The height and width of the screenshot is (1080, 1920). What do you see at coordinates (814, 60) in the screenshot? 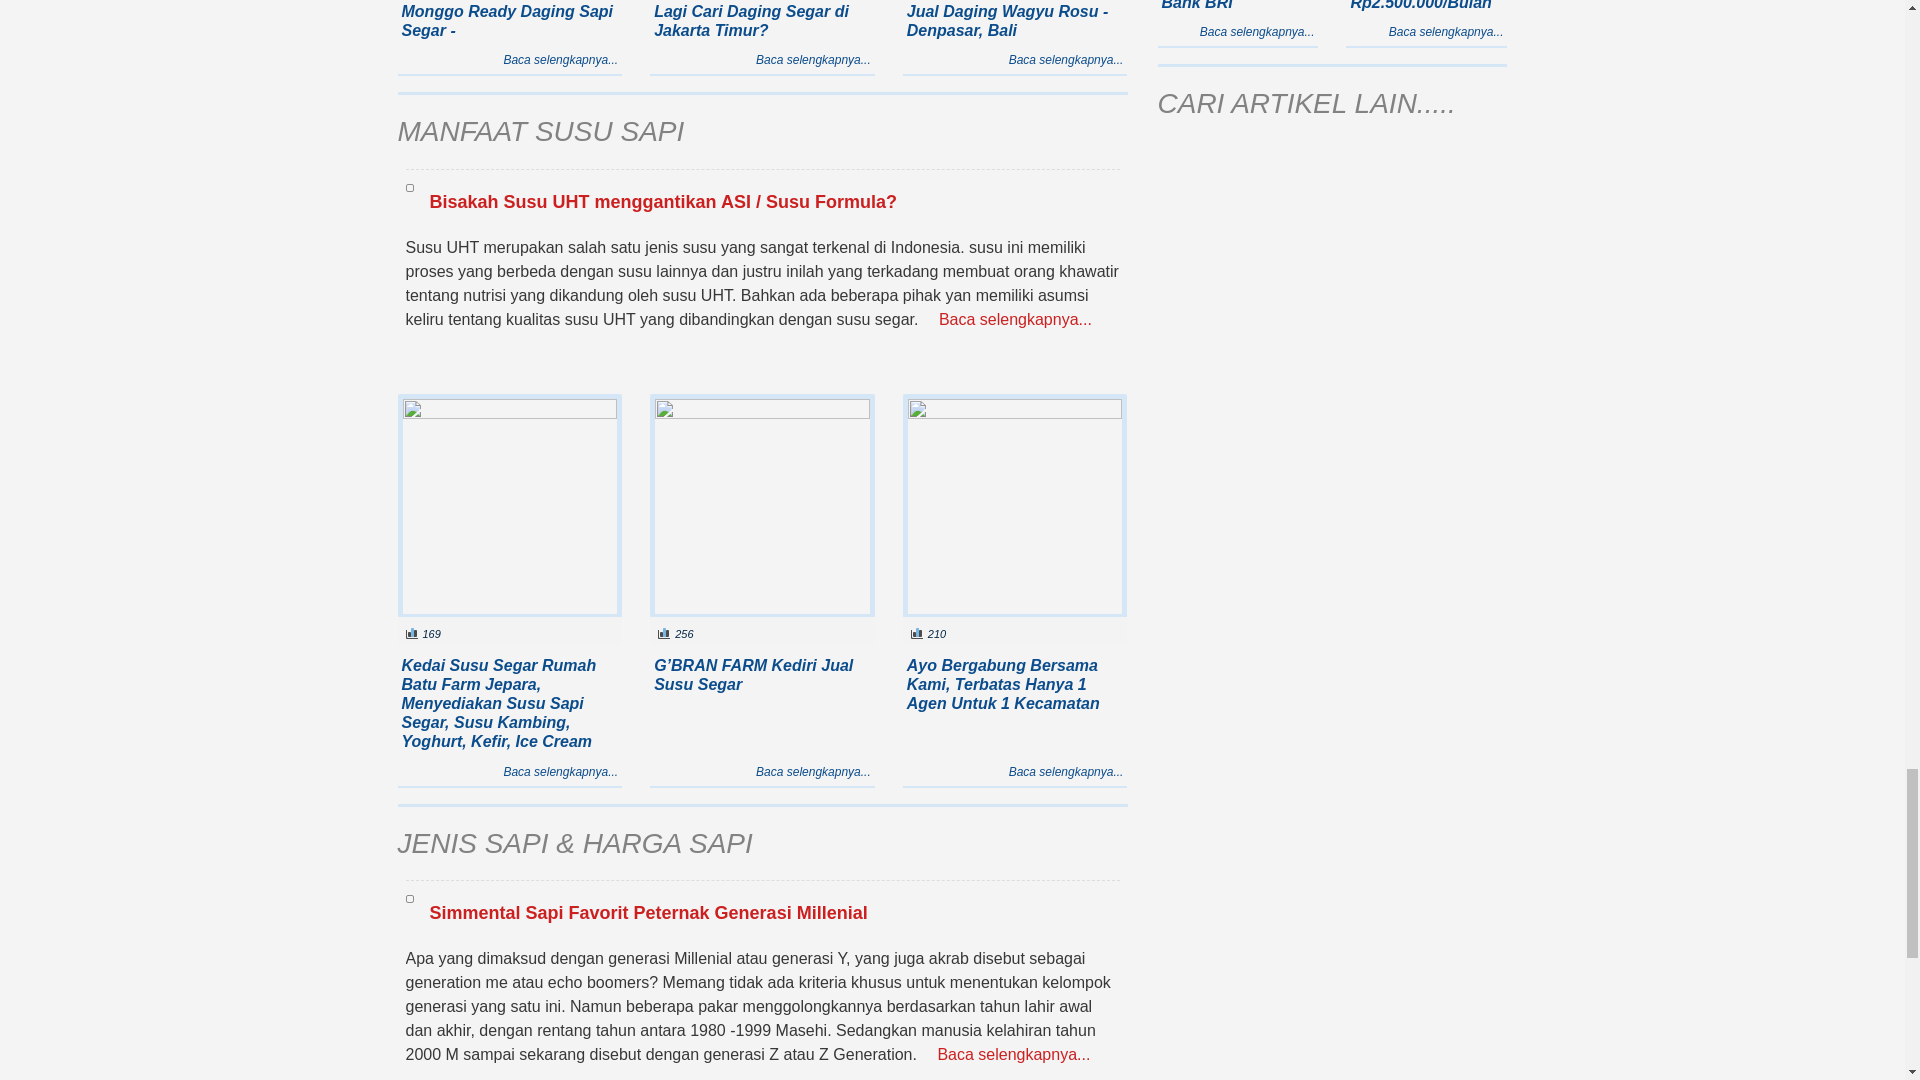
I see `Baca selengkapnya...` at bounding box center [814, 60].